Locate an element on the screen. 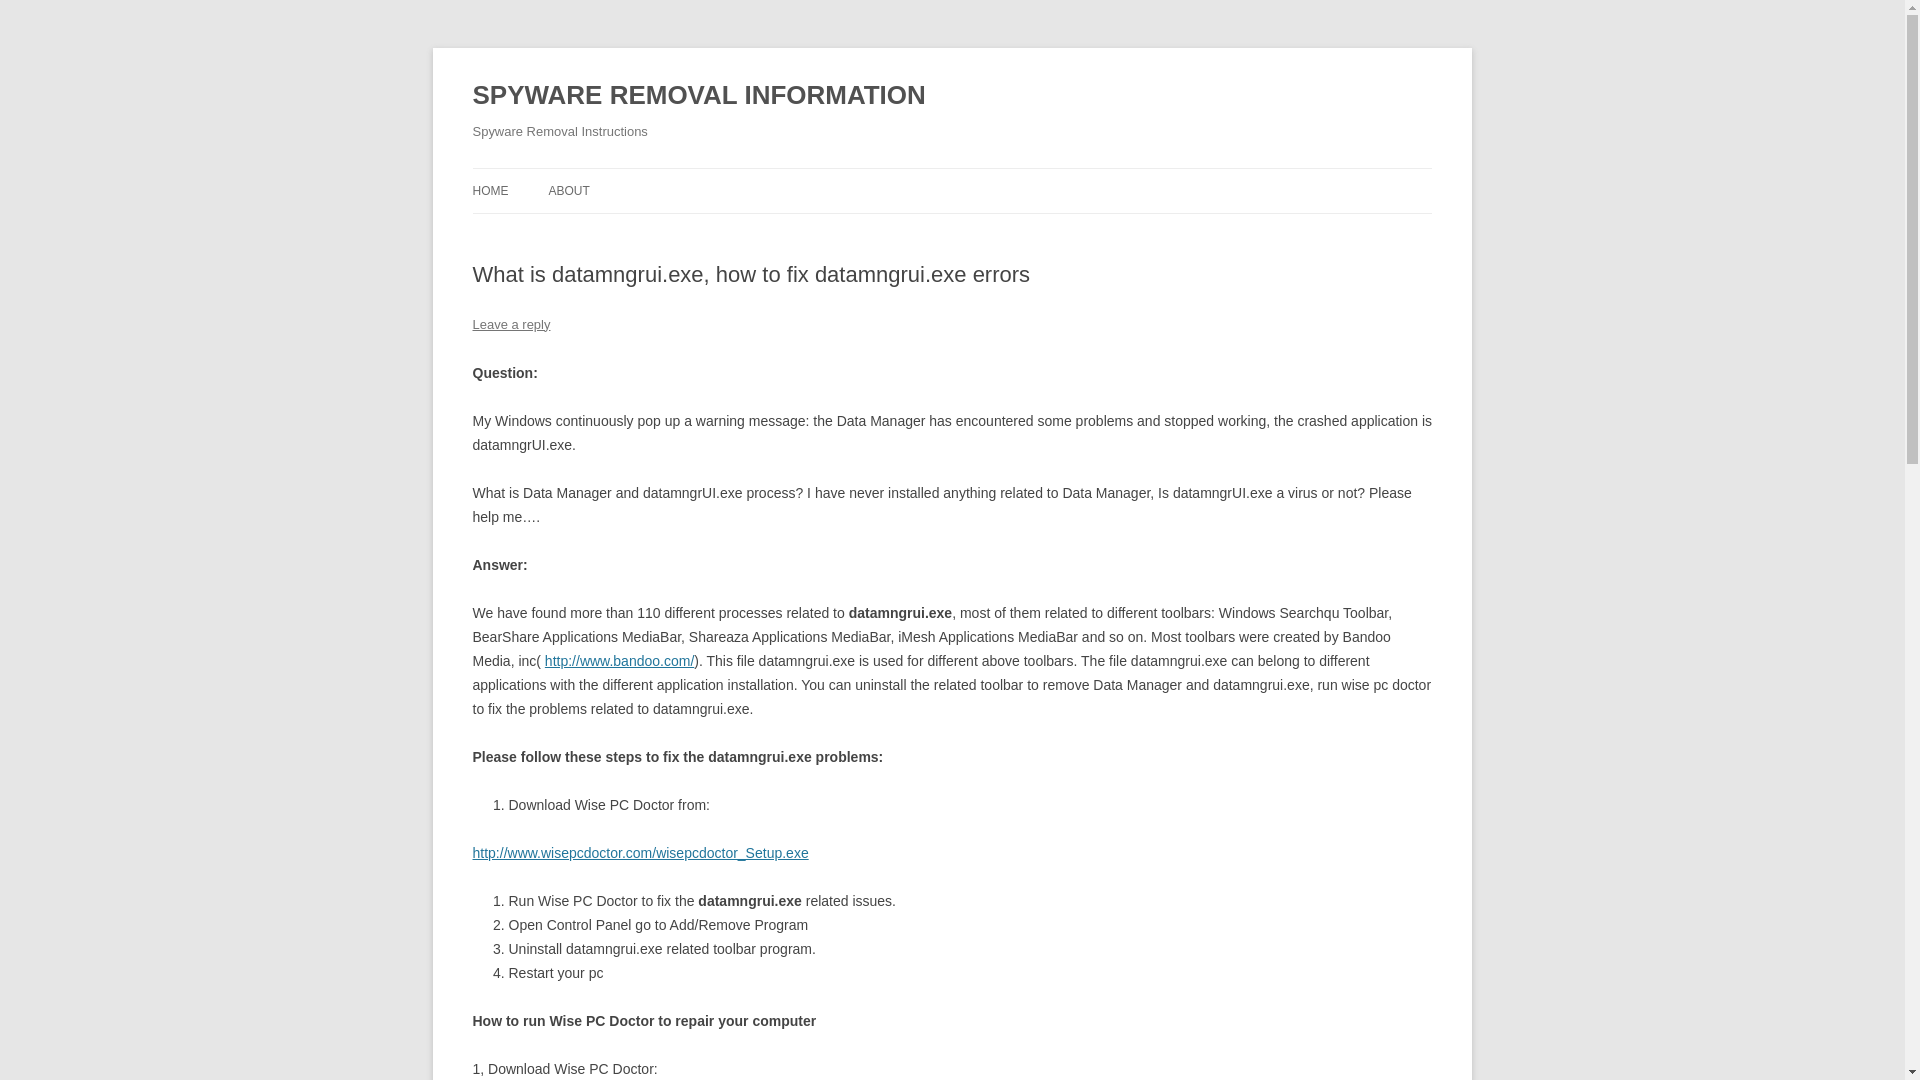  ABOUT is located at coordinates (568, 190).